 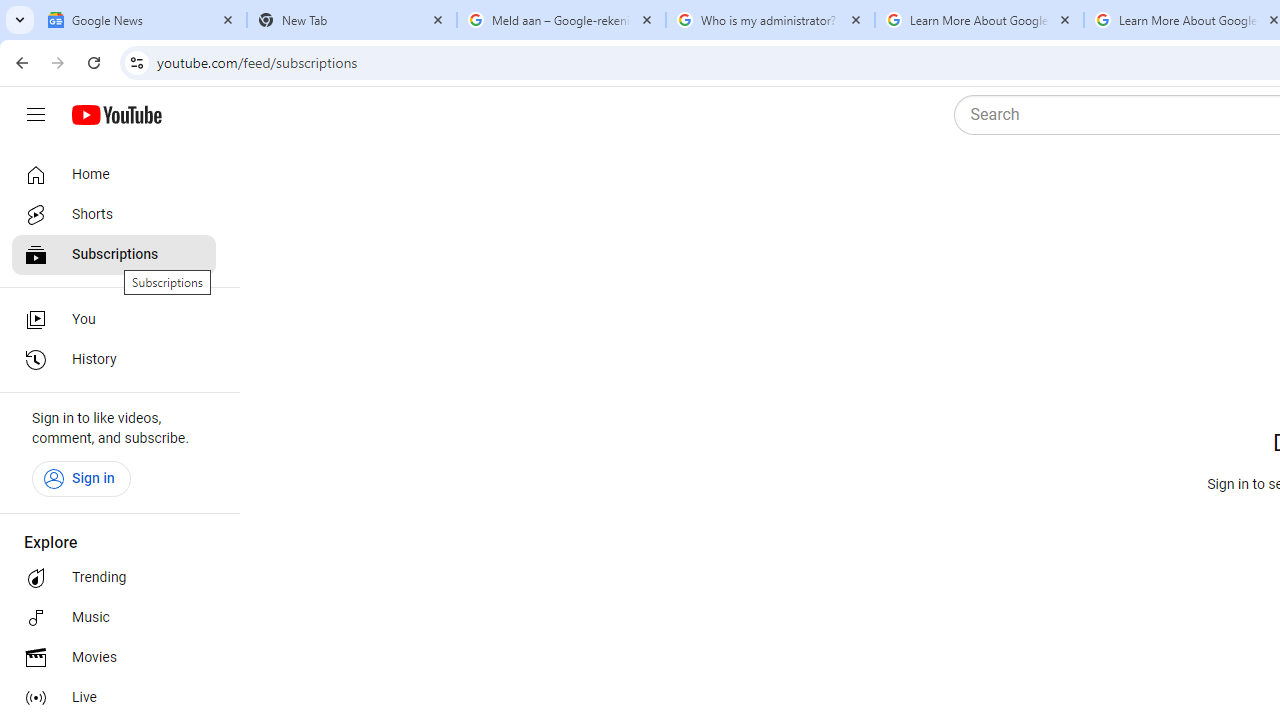 I want to click on Music, so click(x=114, y=618).